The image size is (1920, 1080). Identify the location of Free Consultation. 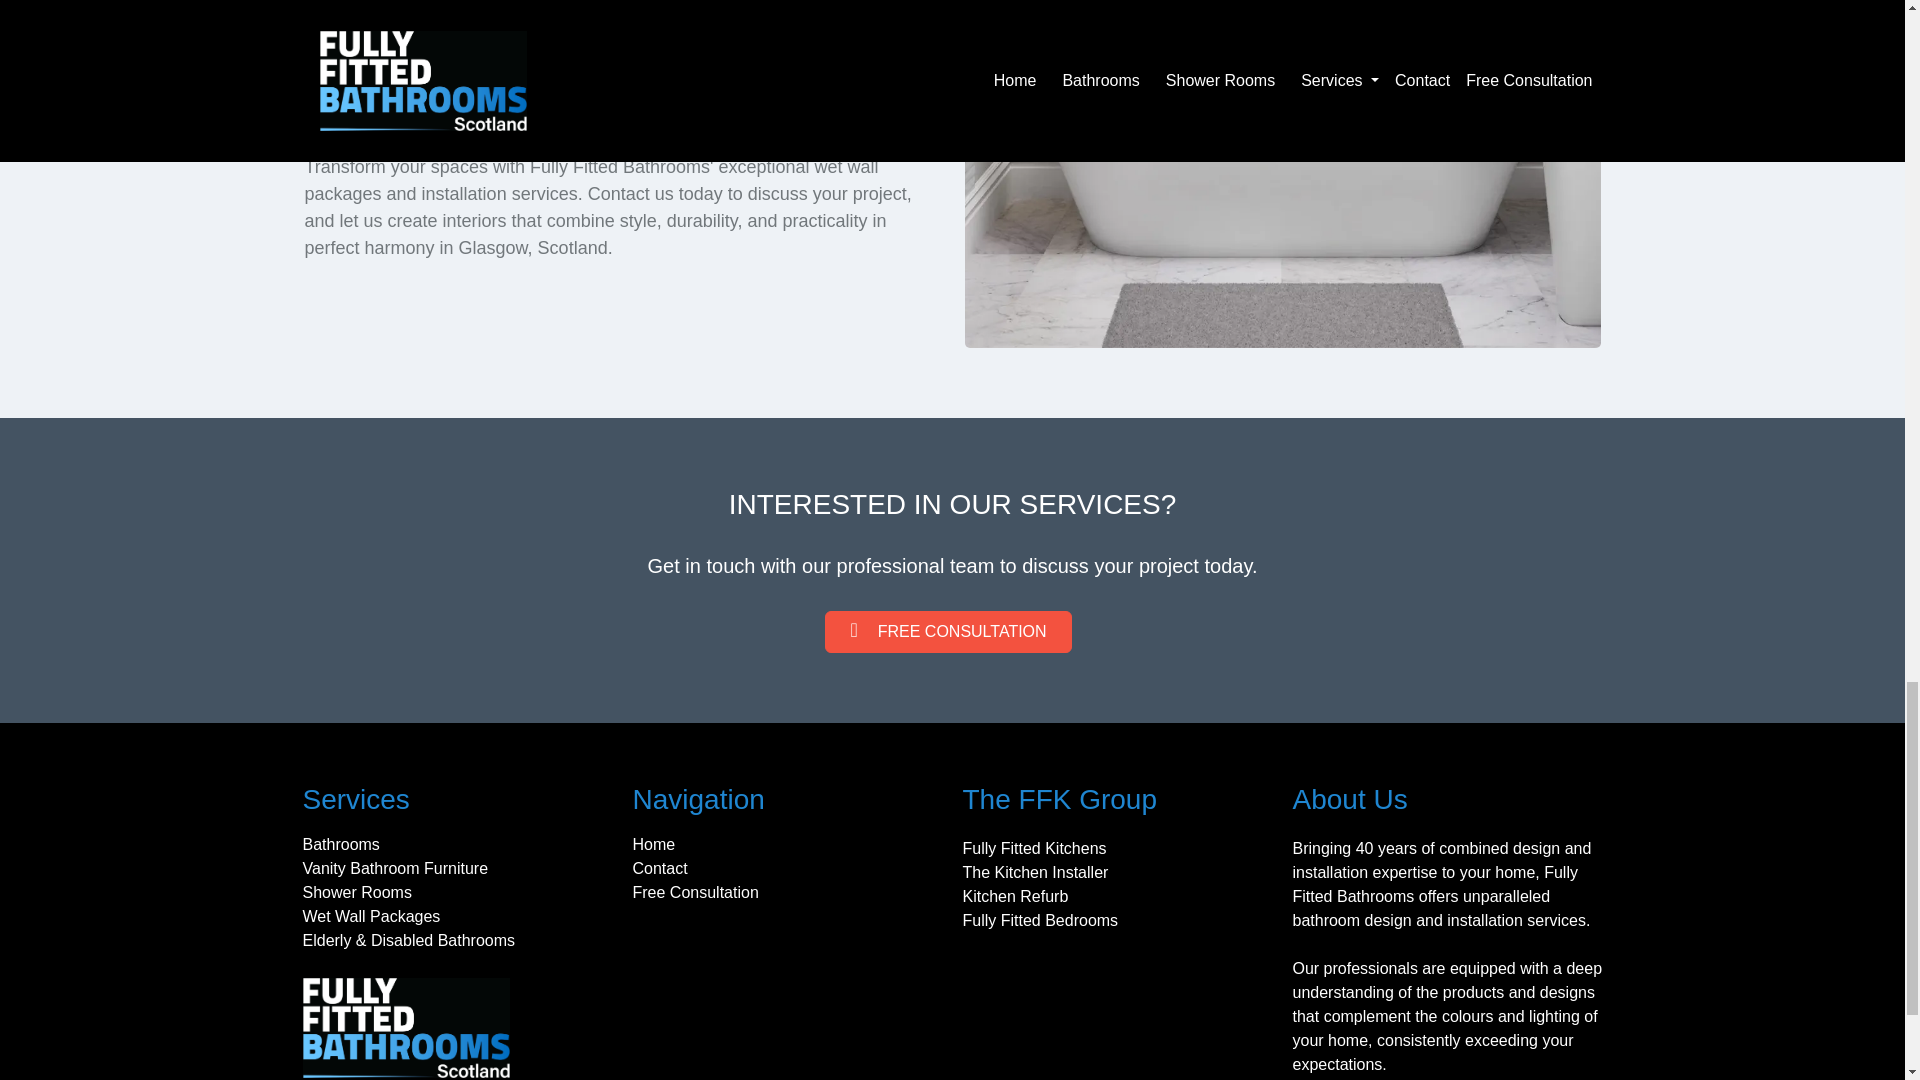
(792, 893).